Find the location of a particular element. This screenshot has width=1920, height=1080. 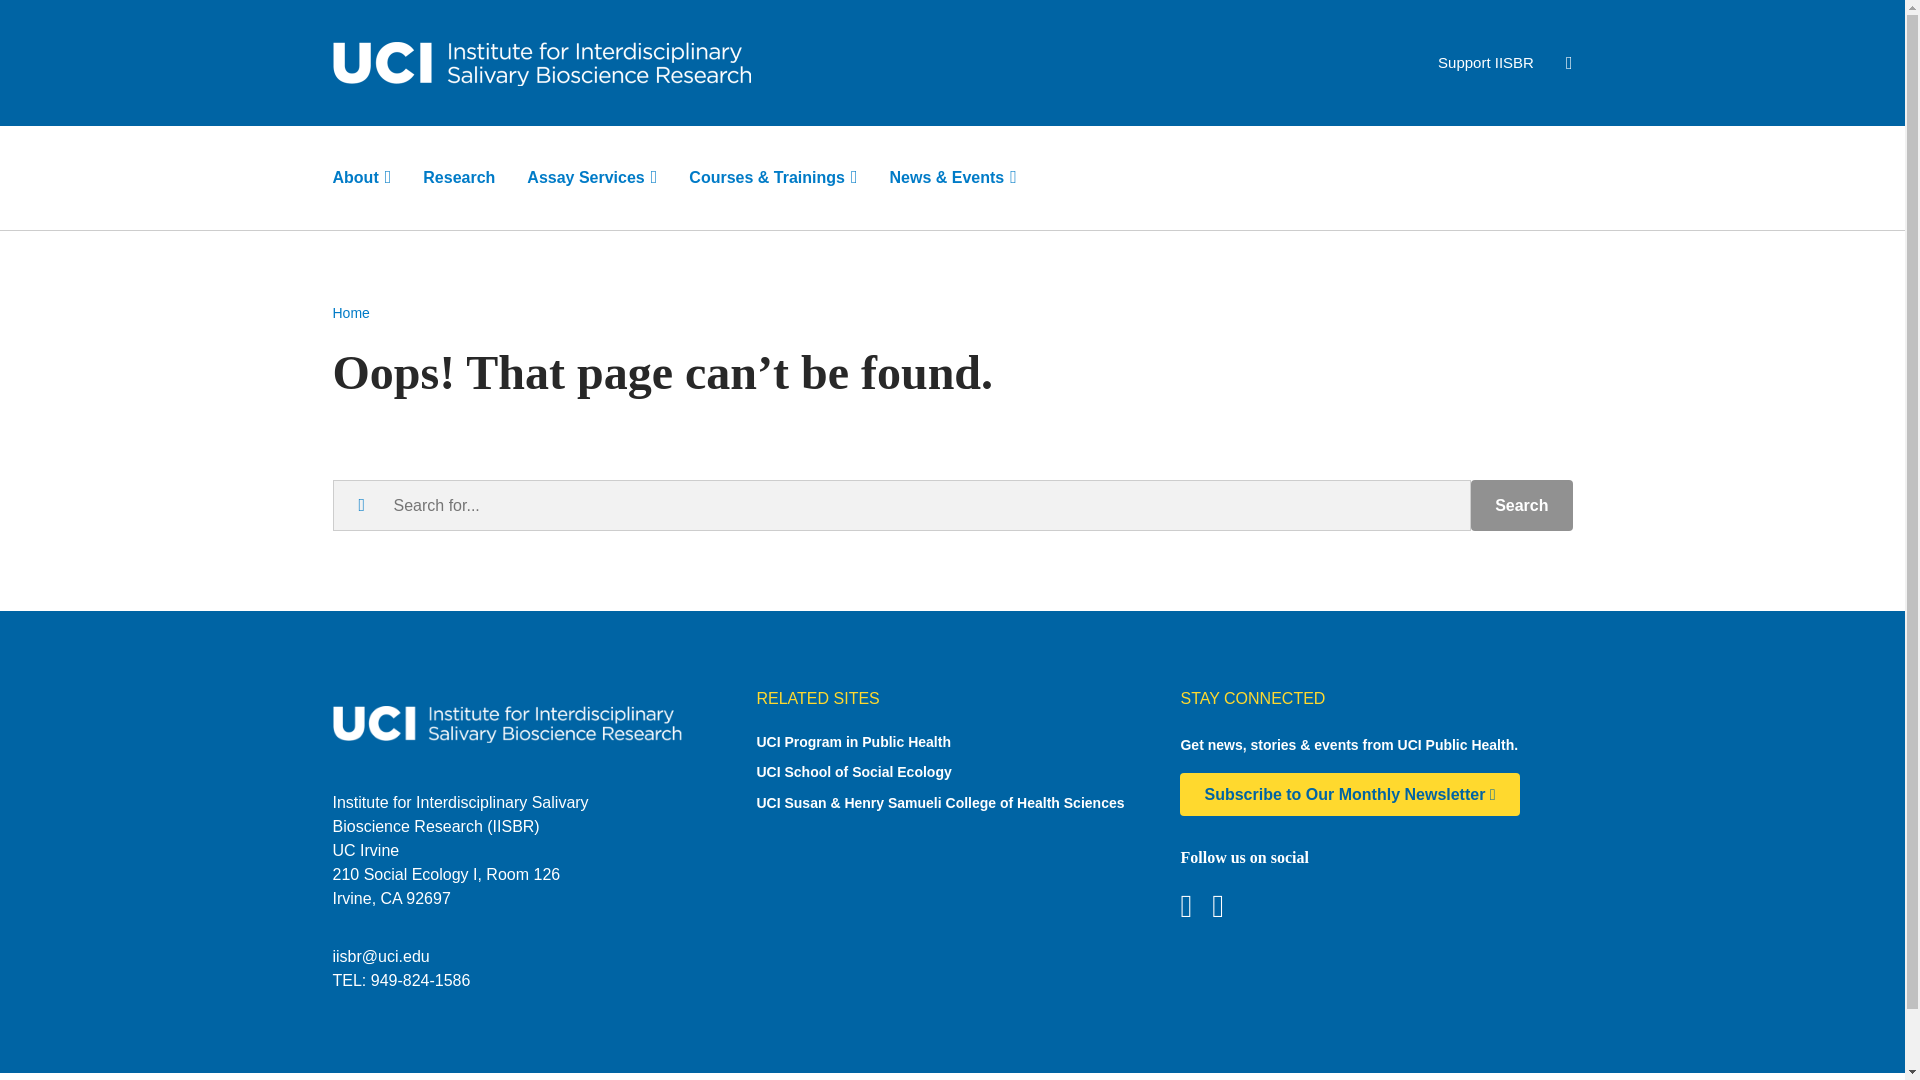

Research is located at coordinates (458, 177).